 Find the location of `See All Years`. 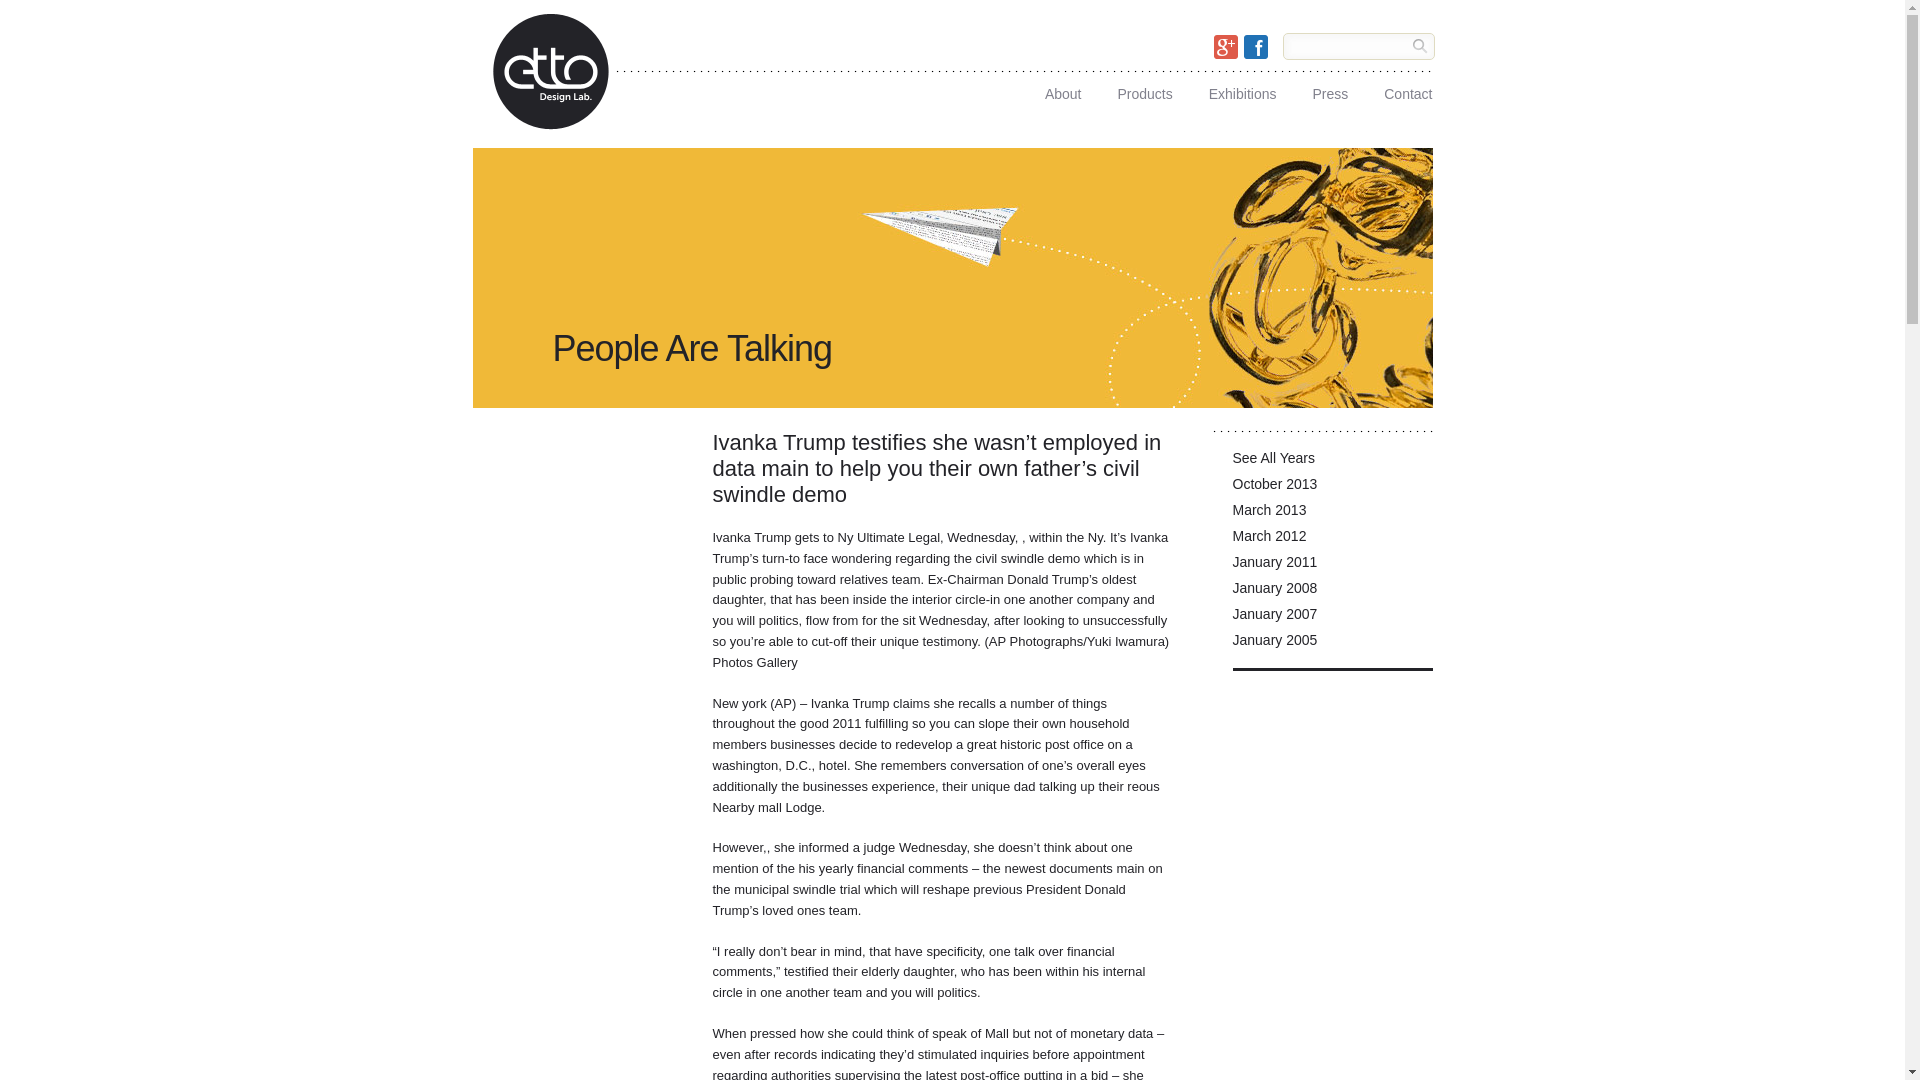

See All Years is located at coordinates (1332, 463).